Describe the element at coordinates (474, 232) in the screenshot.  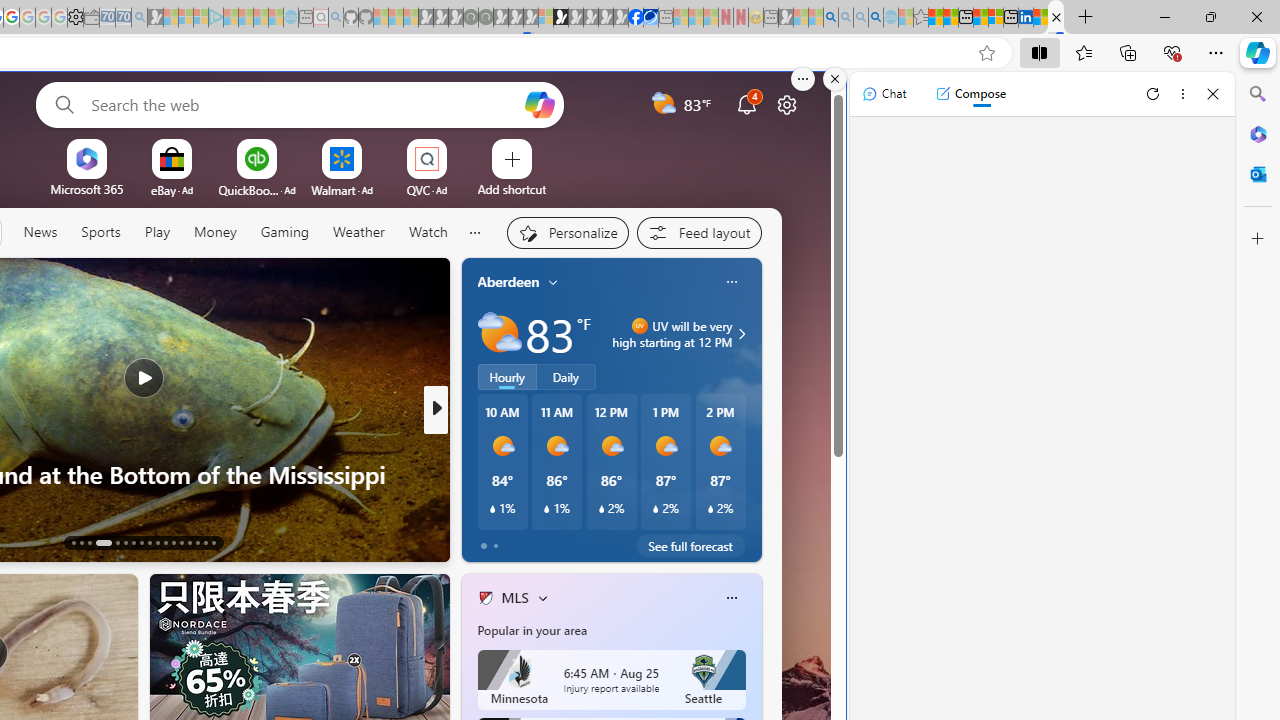
I see `Show more topics` at that location.